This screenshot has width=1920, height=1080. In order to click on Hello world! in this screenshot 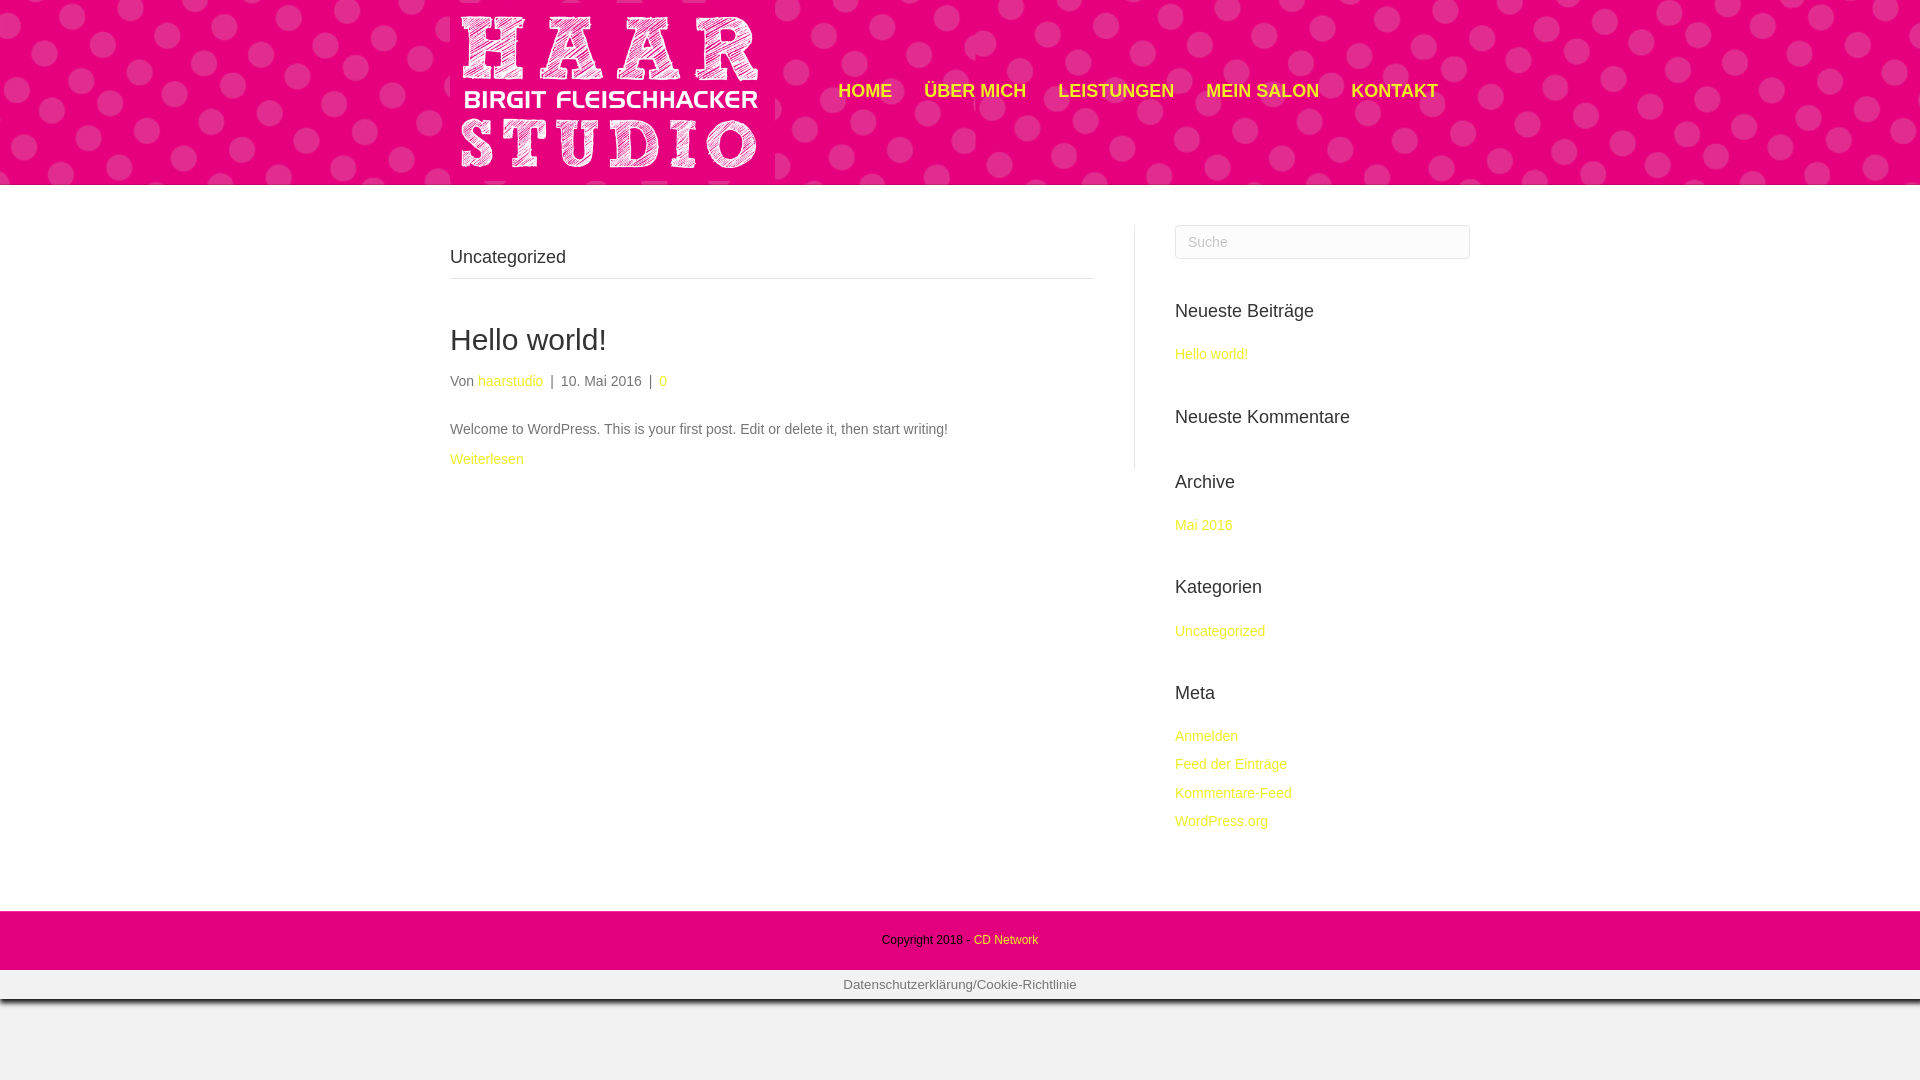, I will do `click(528, 340)`.